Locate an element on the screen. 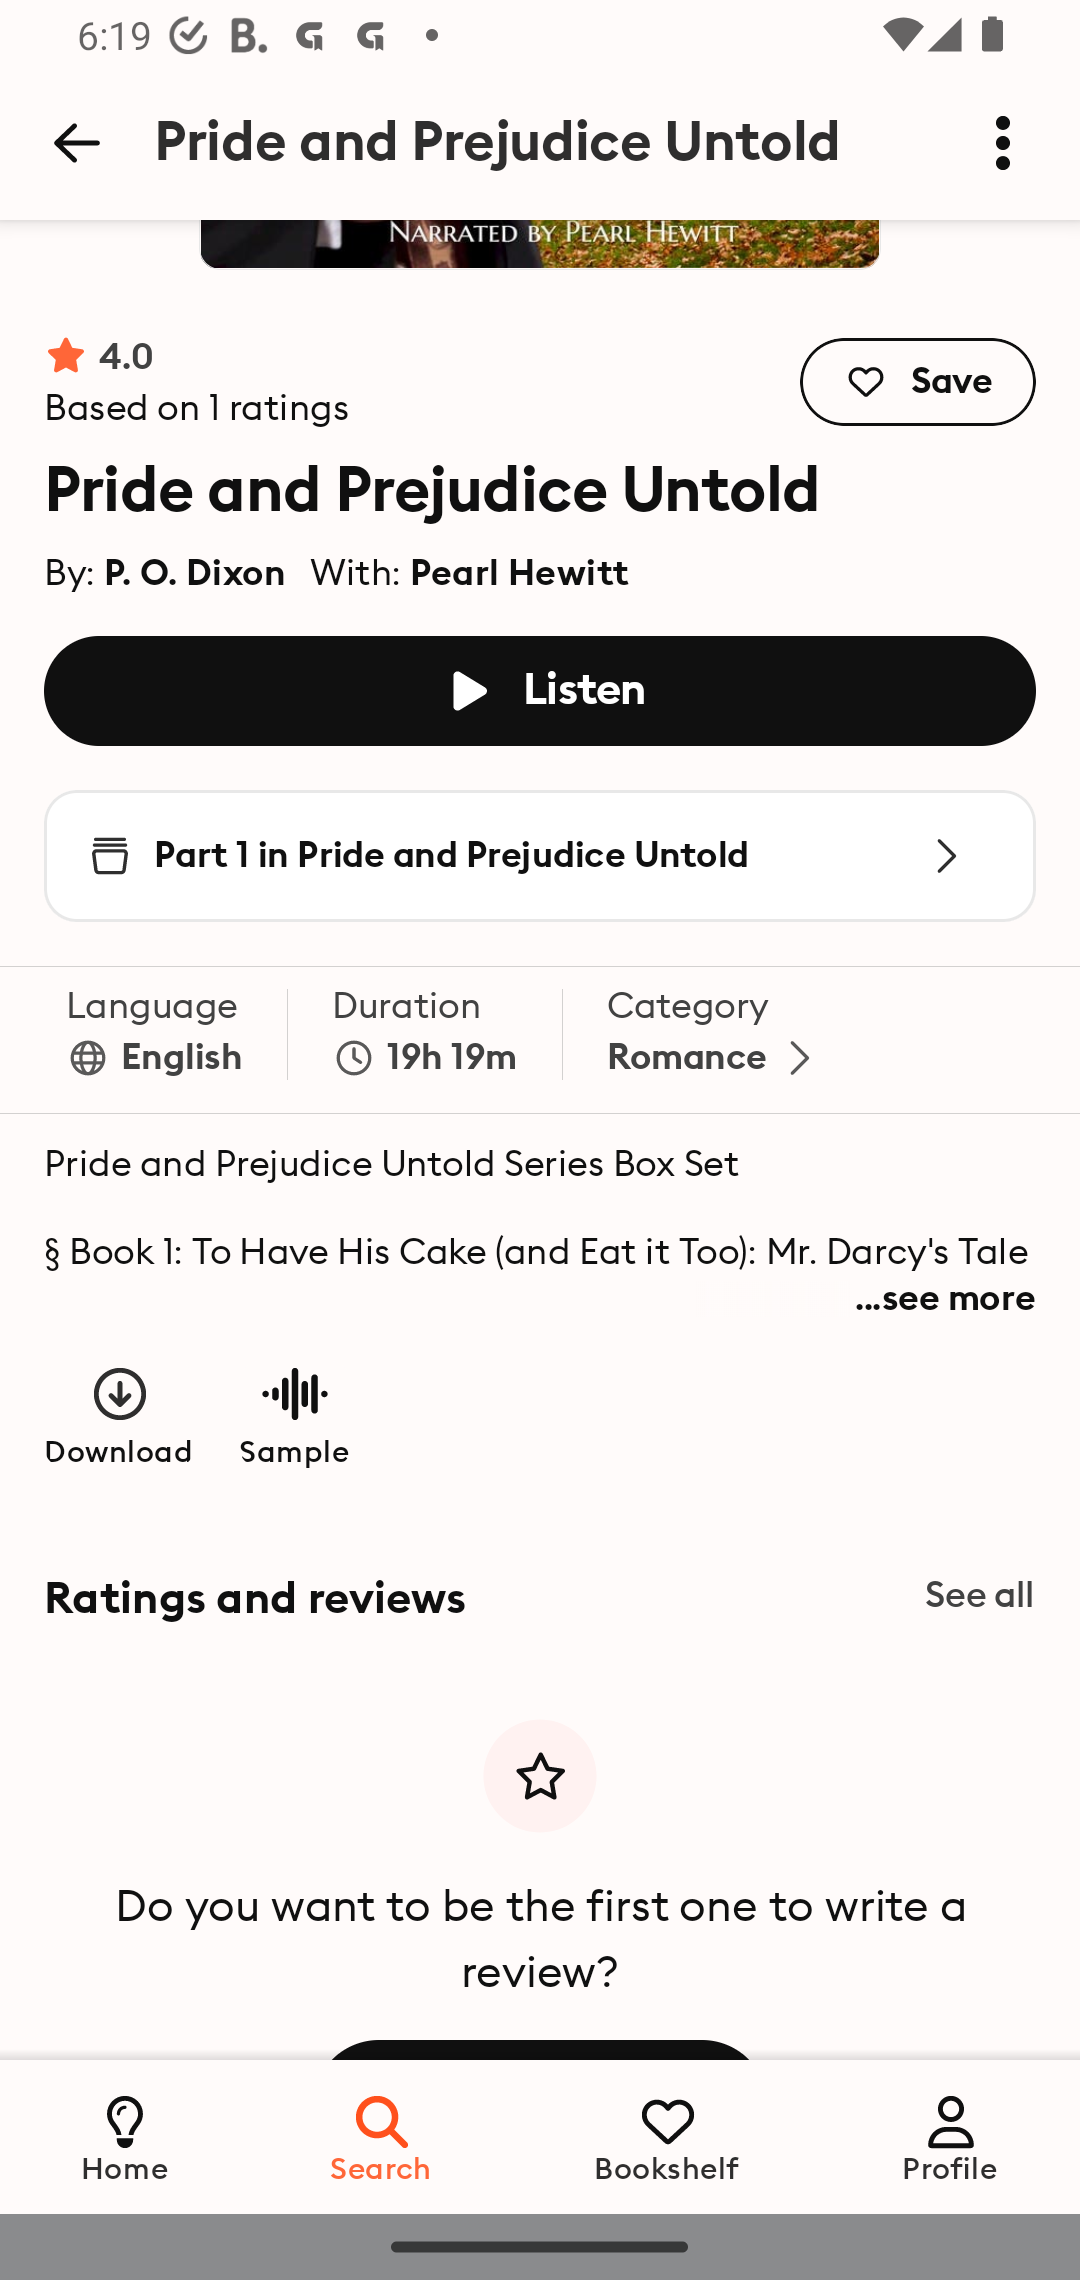  Download book is located at coordinates (120, 1416).